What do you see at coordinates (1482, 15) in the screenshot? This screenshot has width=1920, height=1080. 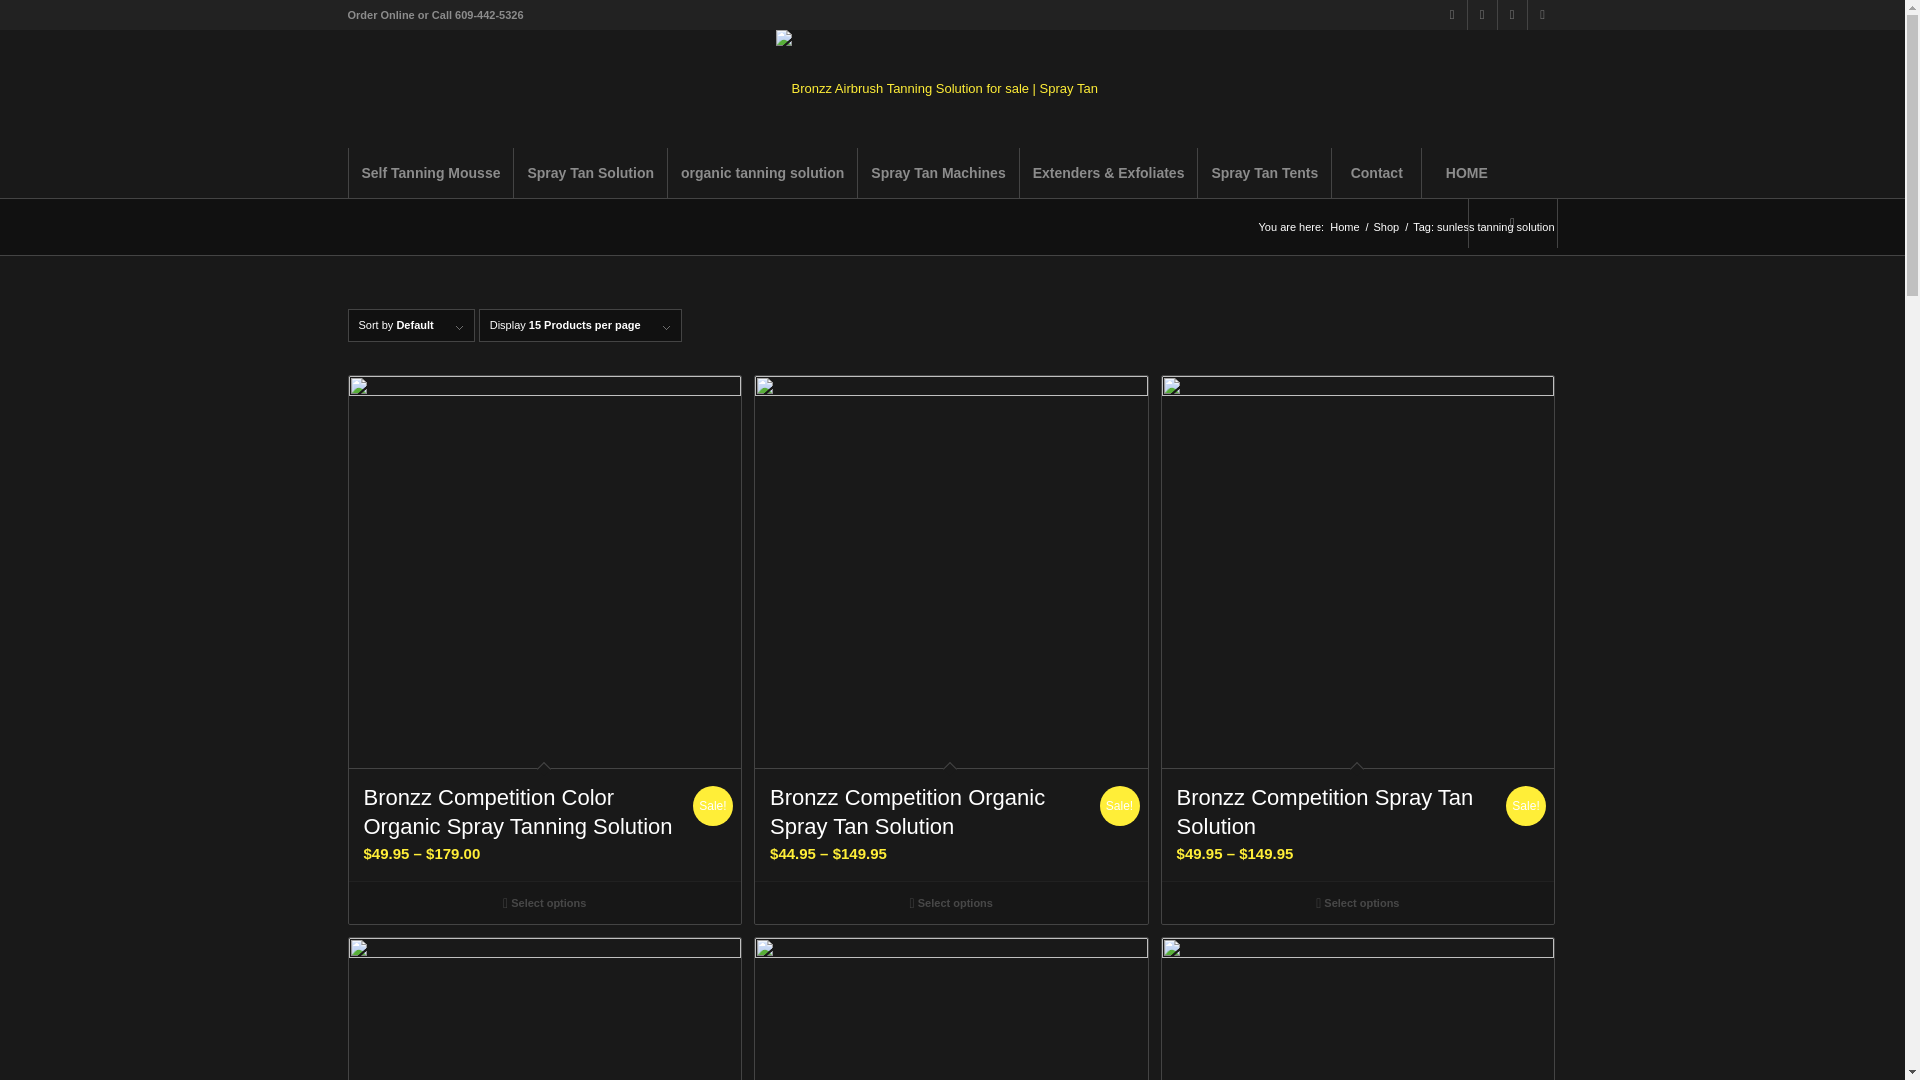 I see `Facebook` at bounding box center [1482, 15].